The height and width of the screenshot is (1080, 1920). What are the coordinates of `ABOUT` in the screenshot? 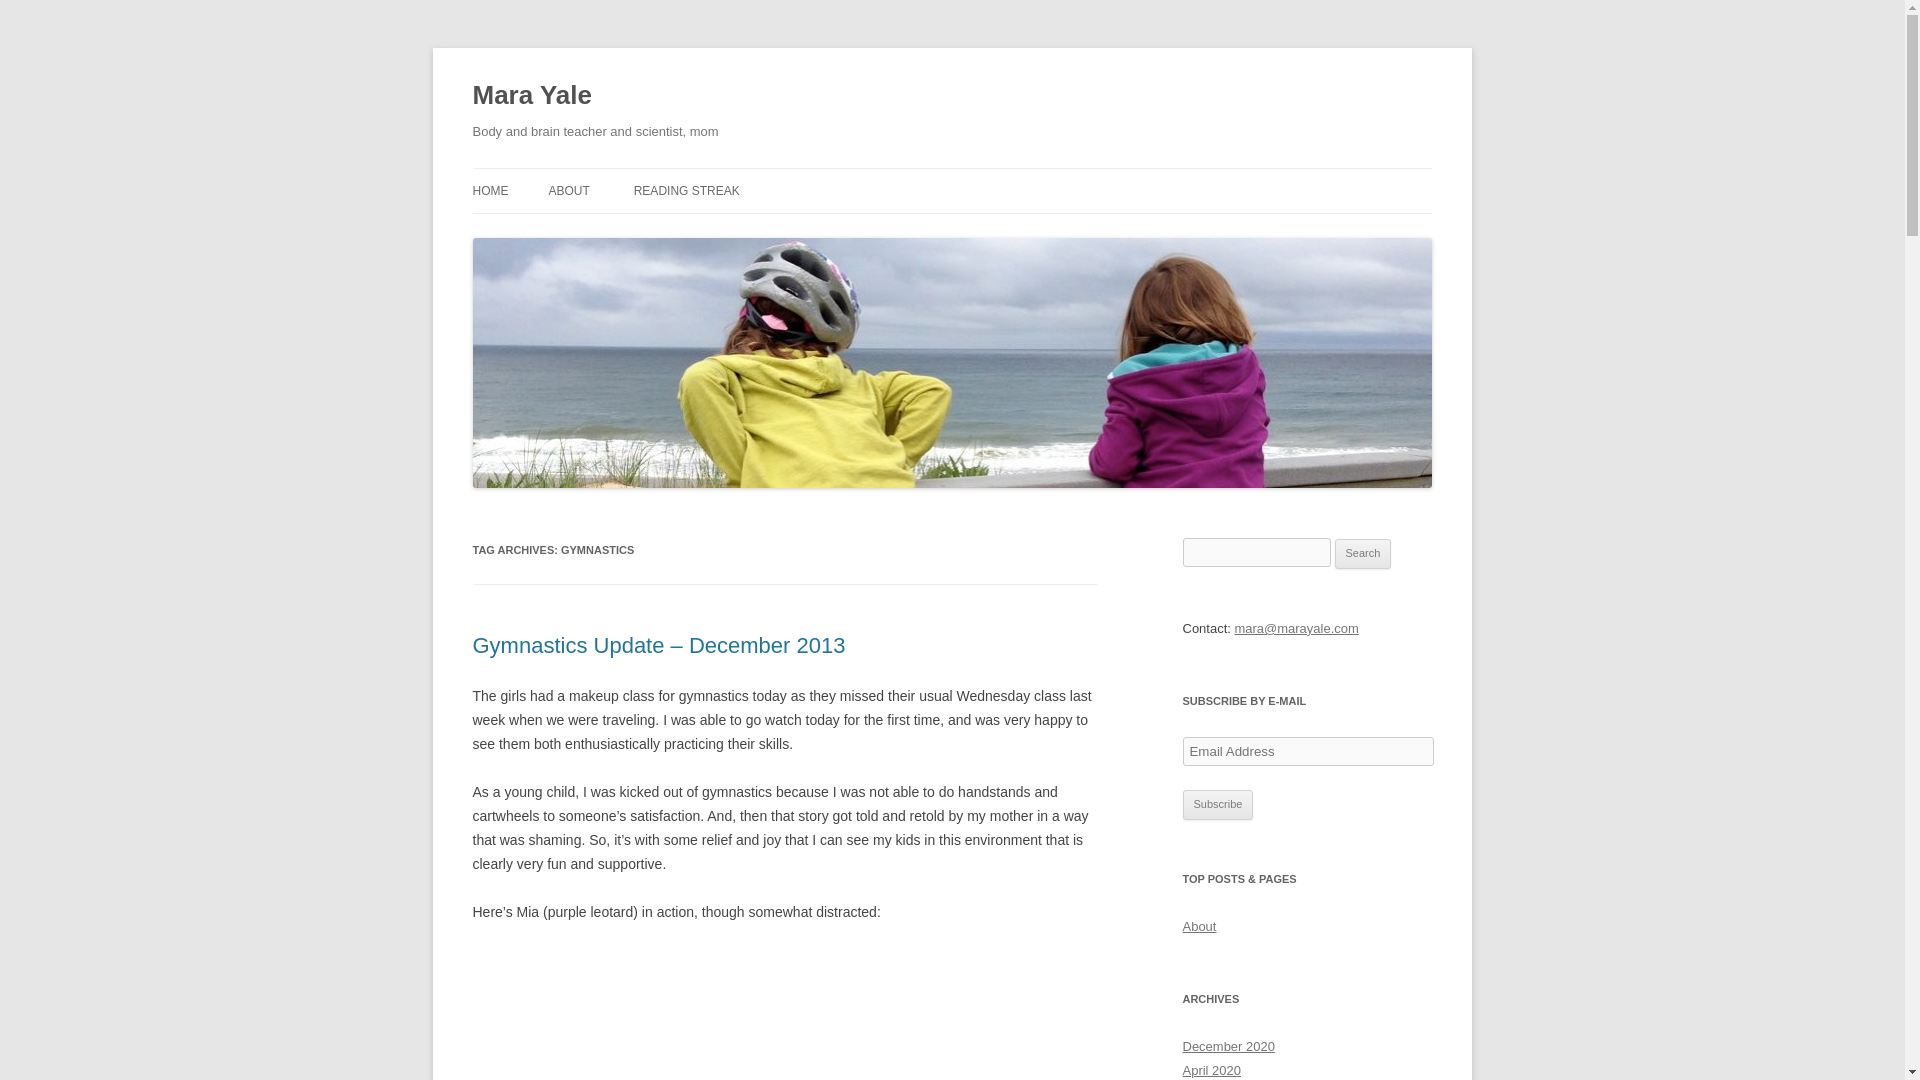 It's located at (568, 190).